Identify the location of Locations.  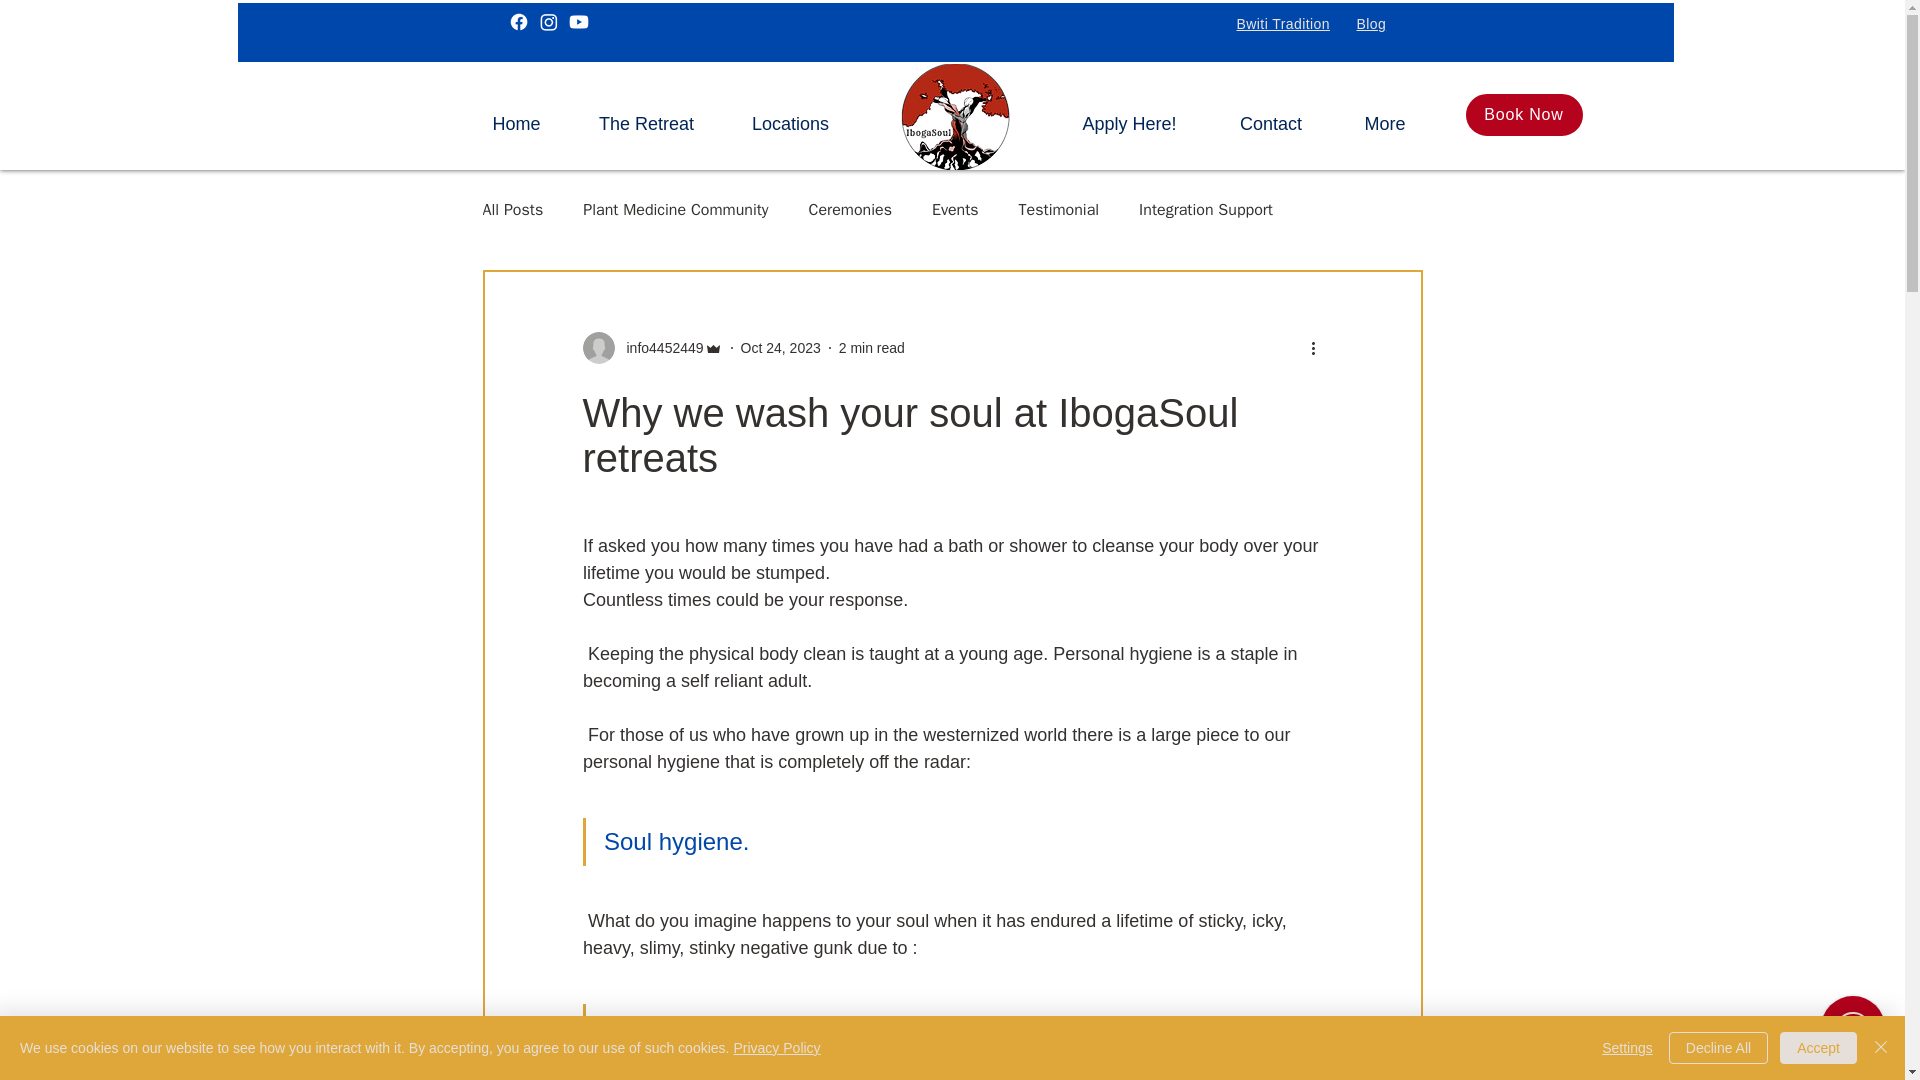
(790, 116).